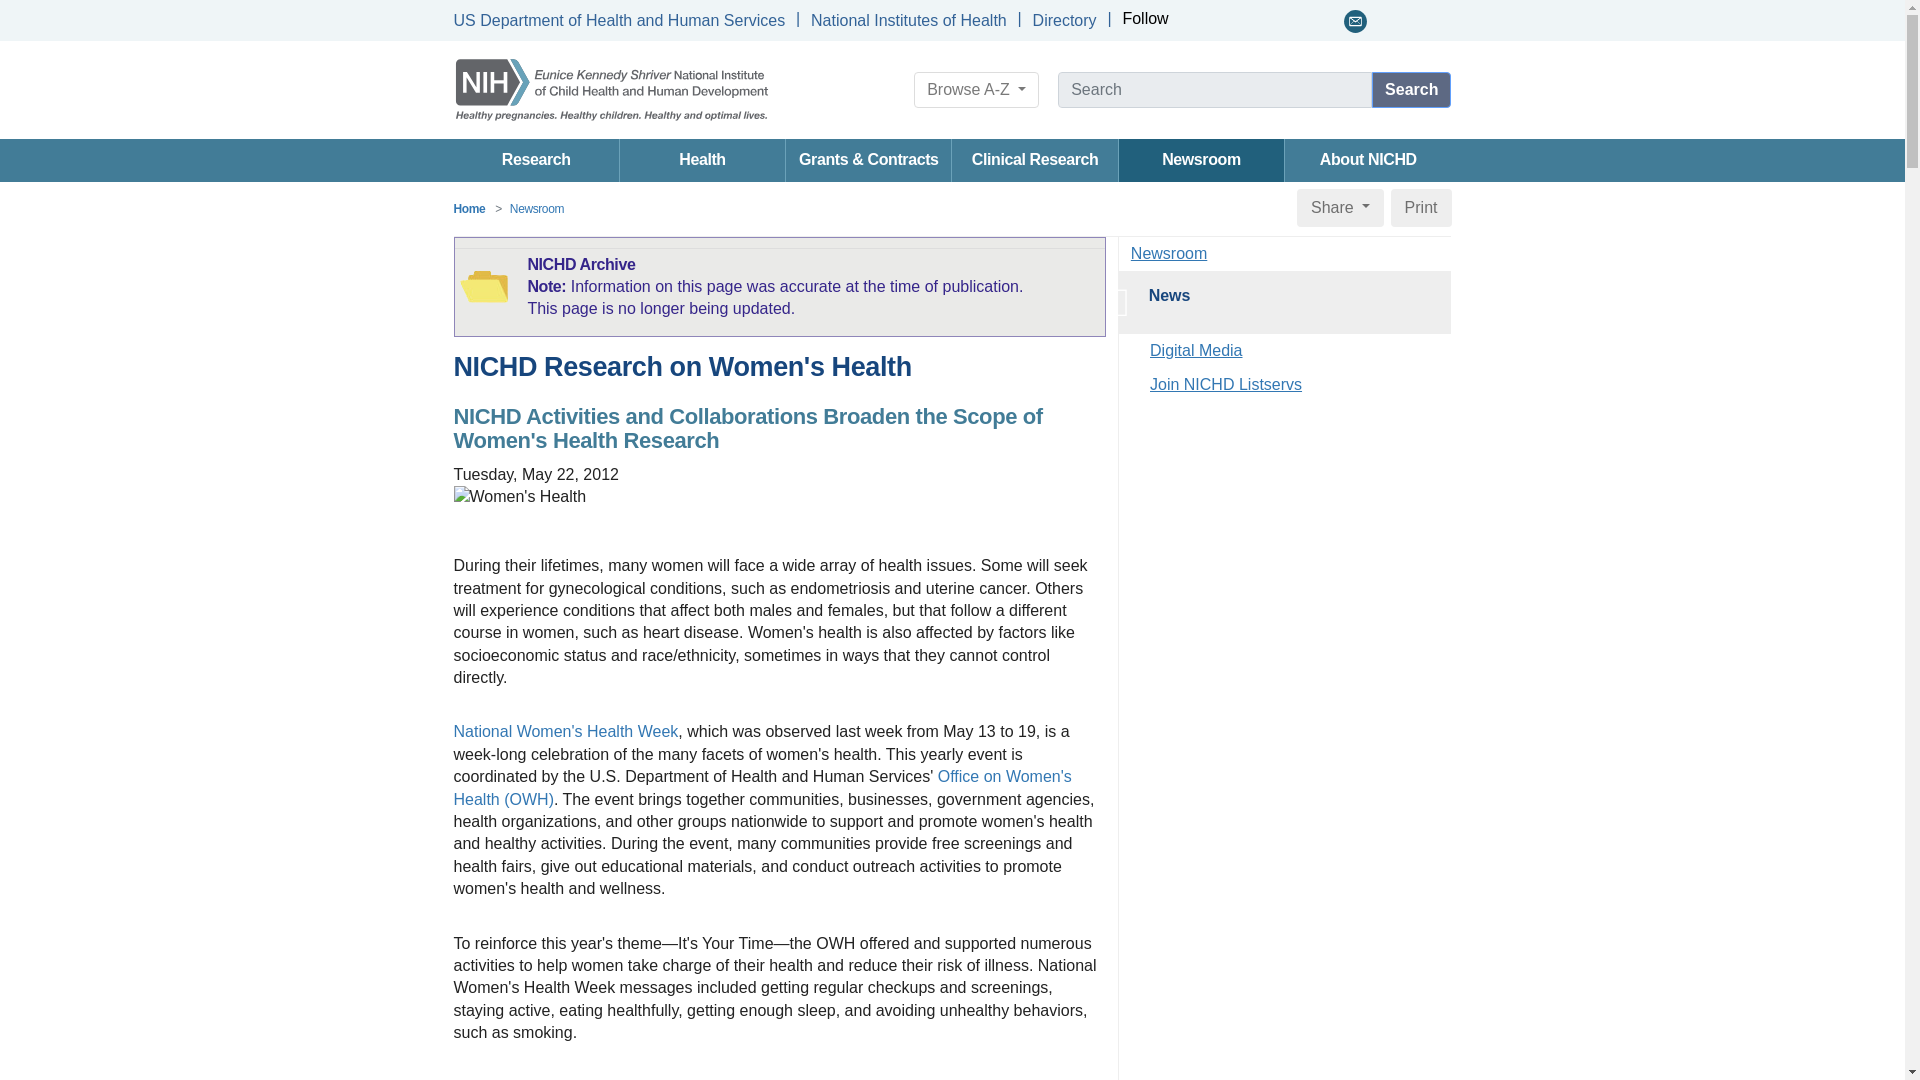 The height and width of the screenshot is (1080, 1920). Describe the element at coordinates (1272, 21) in the screenshot. I see `follow us on YouTube` at that location.